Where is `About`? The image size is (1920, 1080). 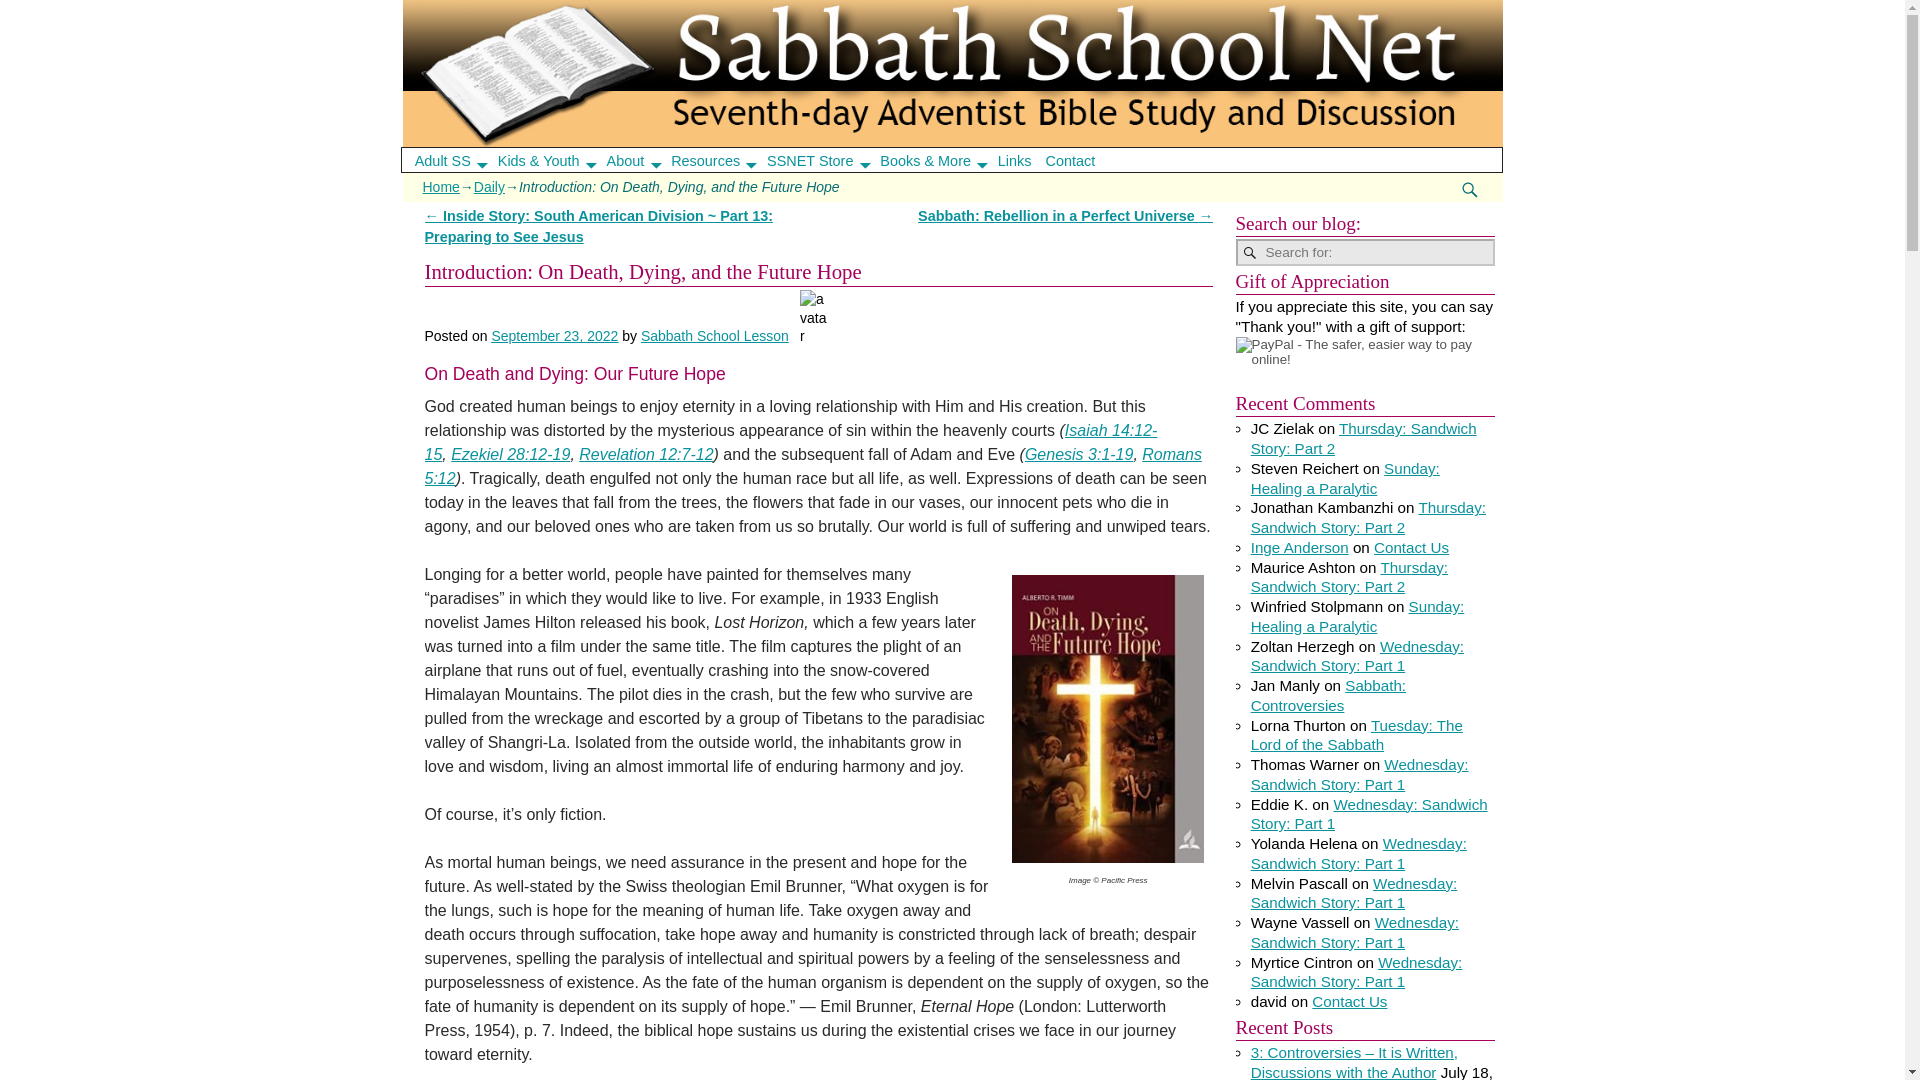
About is located at coordinates (640, 160).